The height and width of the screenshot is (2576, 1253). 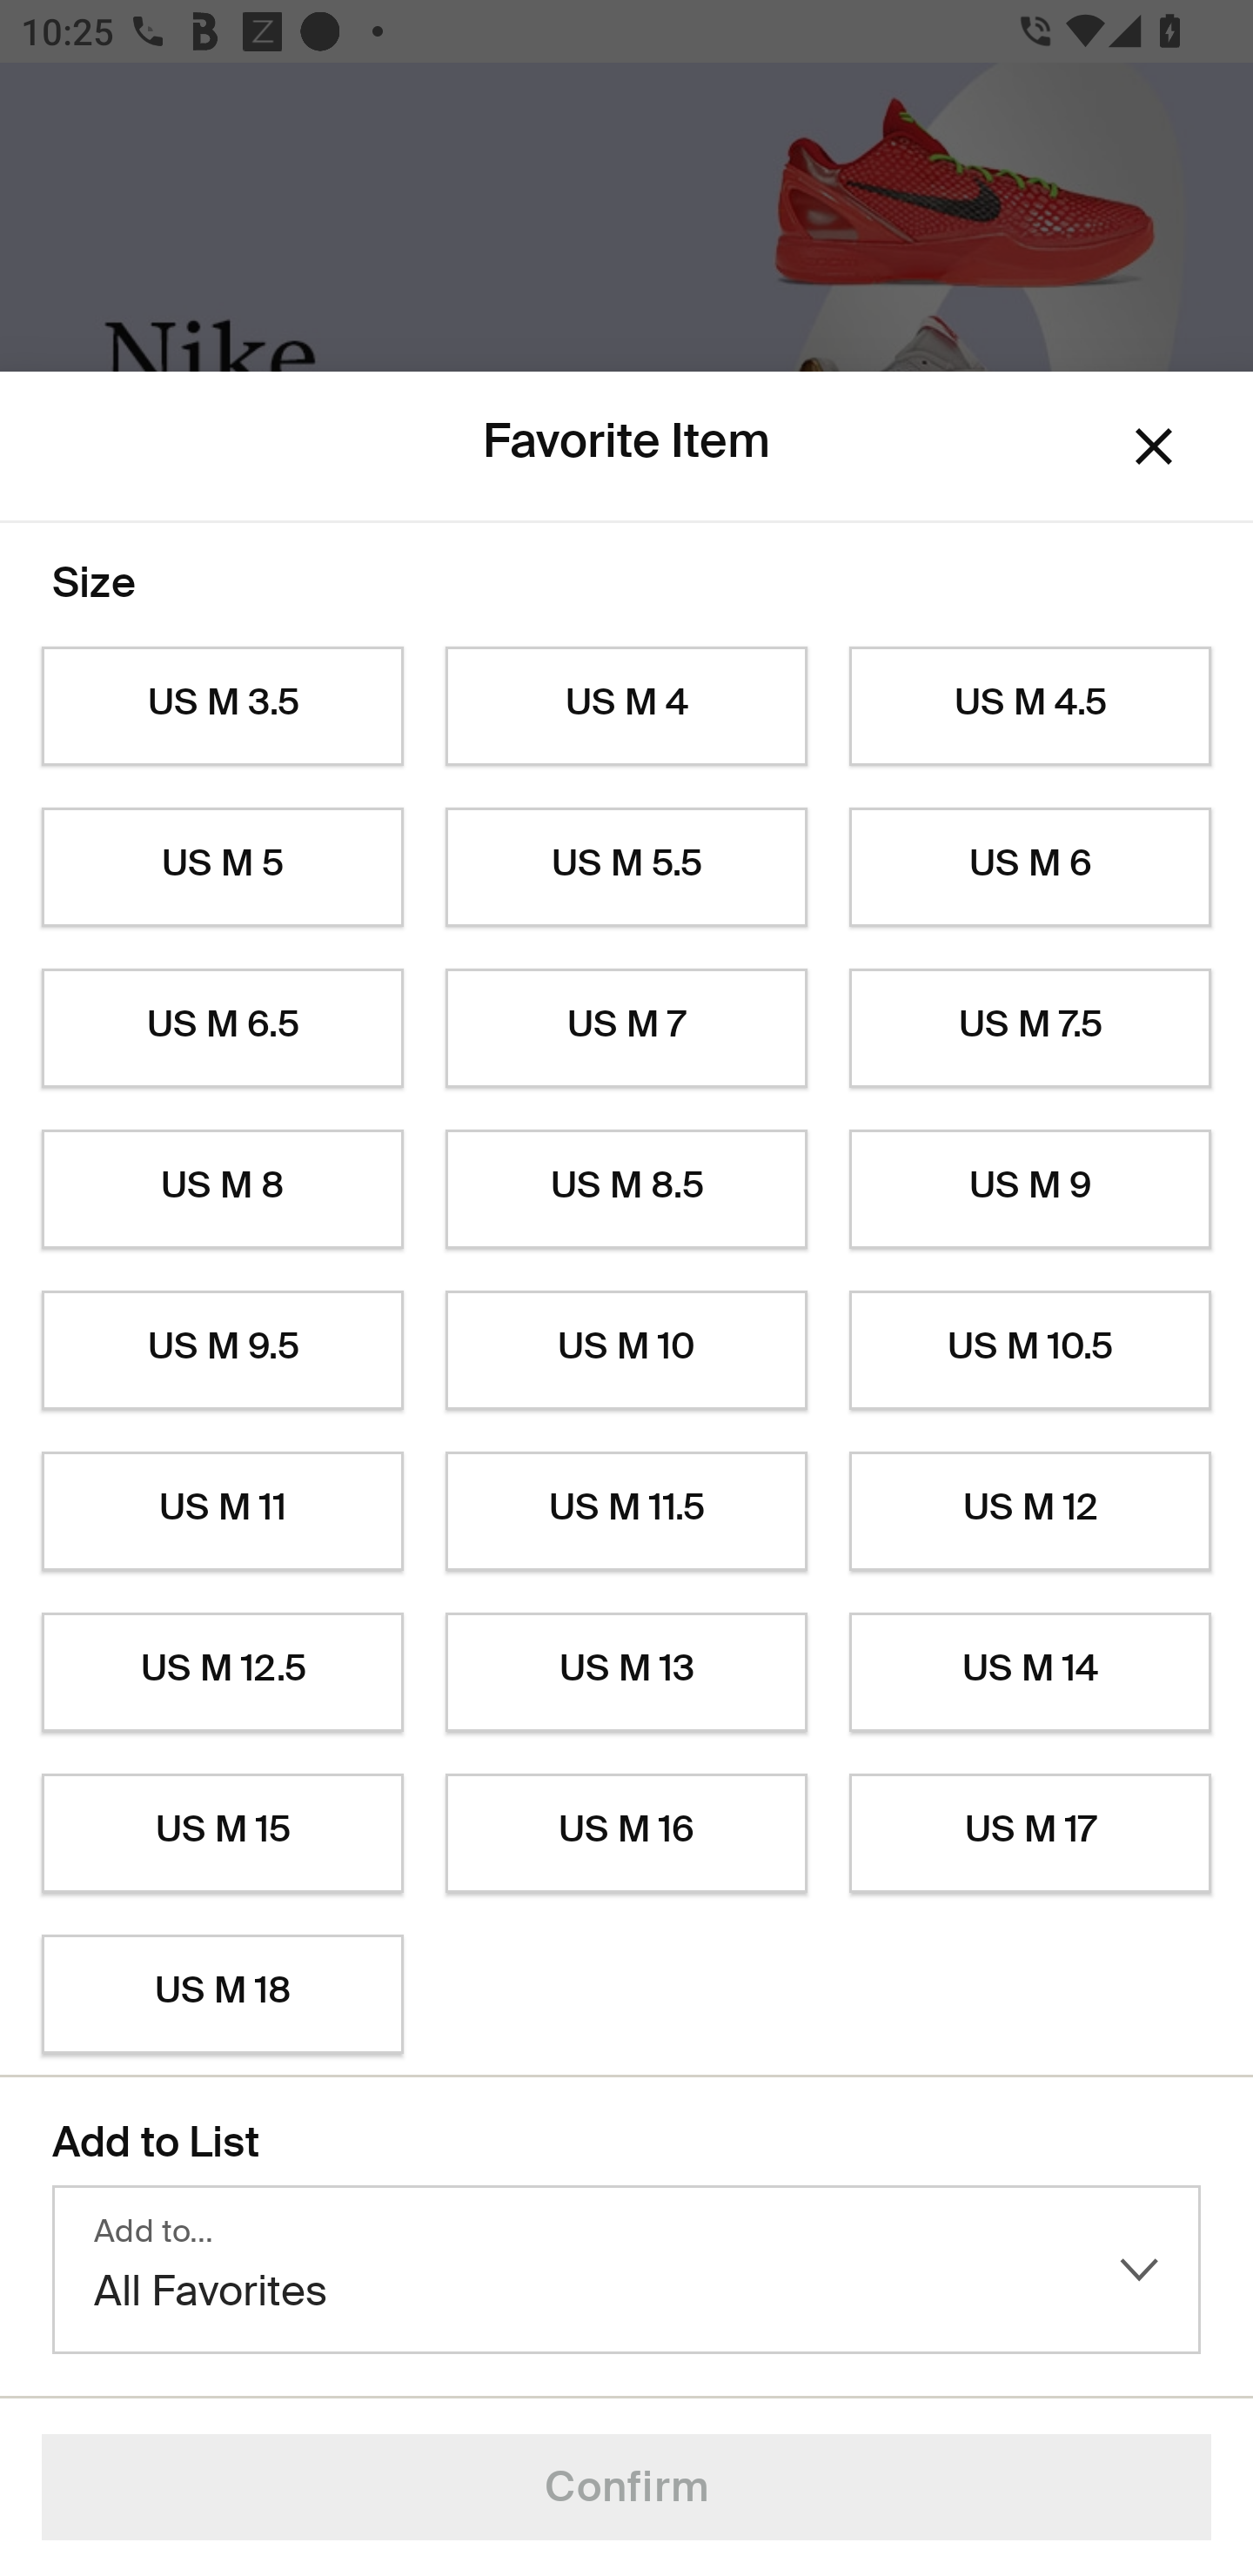 I want to click on US M 5, so click(x=222, y=867).